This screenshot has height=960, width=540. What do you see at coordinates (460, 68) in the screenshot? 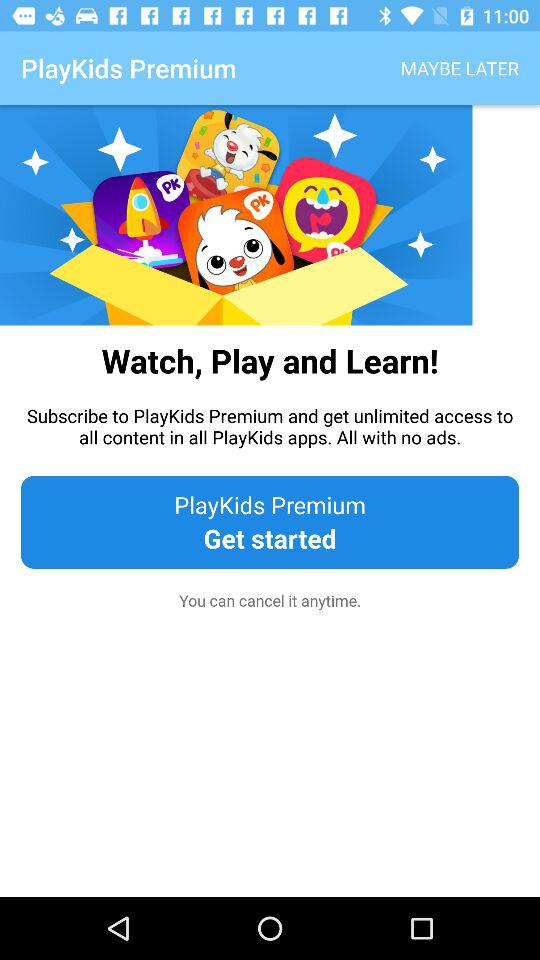
I see `press maybe later item` at bounding box center [460, 68].